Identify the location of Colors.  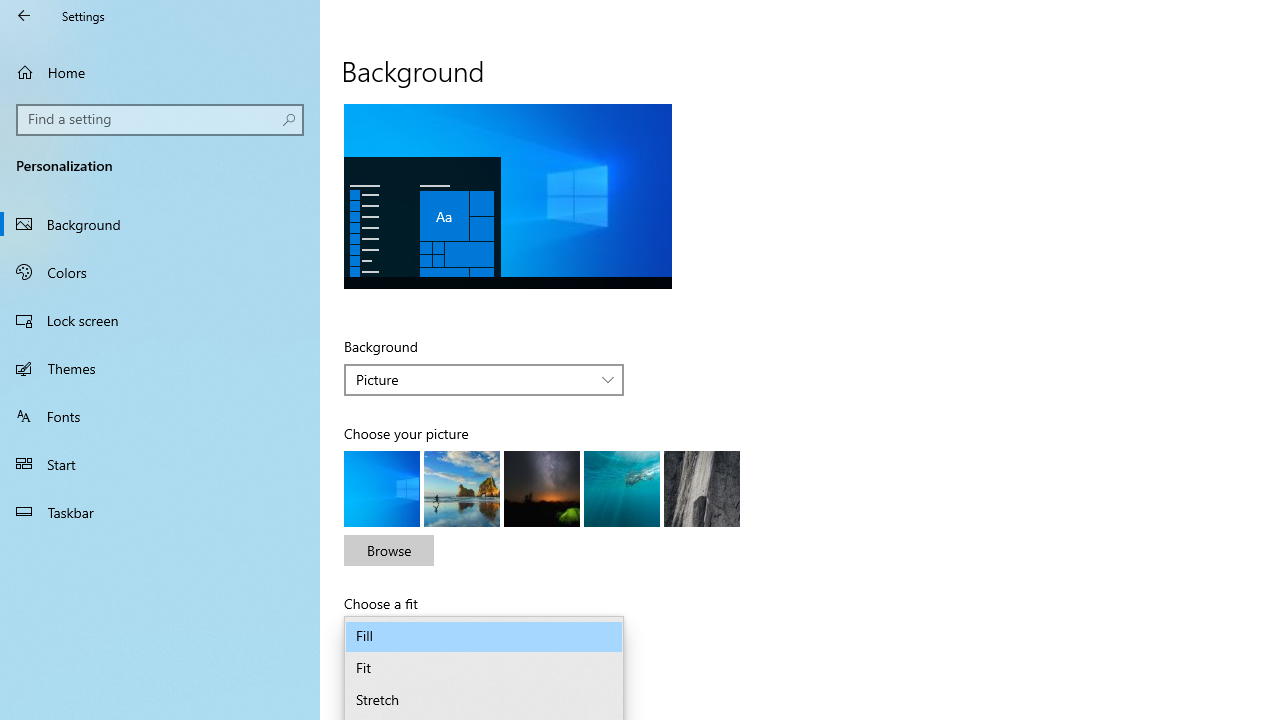
(160, 271).